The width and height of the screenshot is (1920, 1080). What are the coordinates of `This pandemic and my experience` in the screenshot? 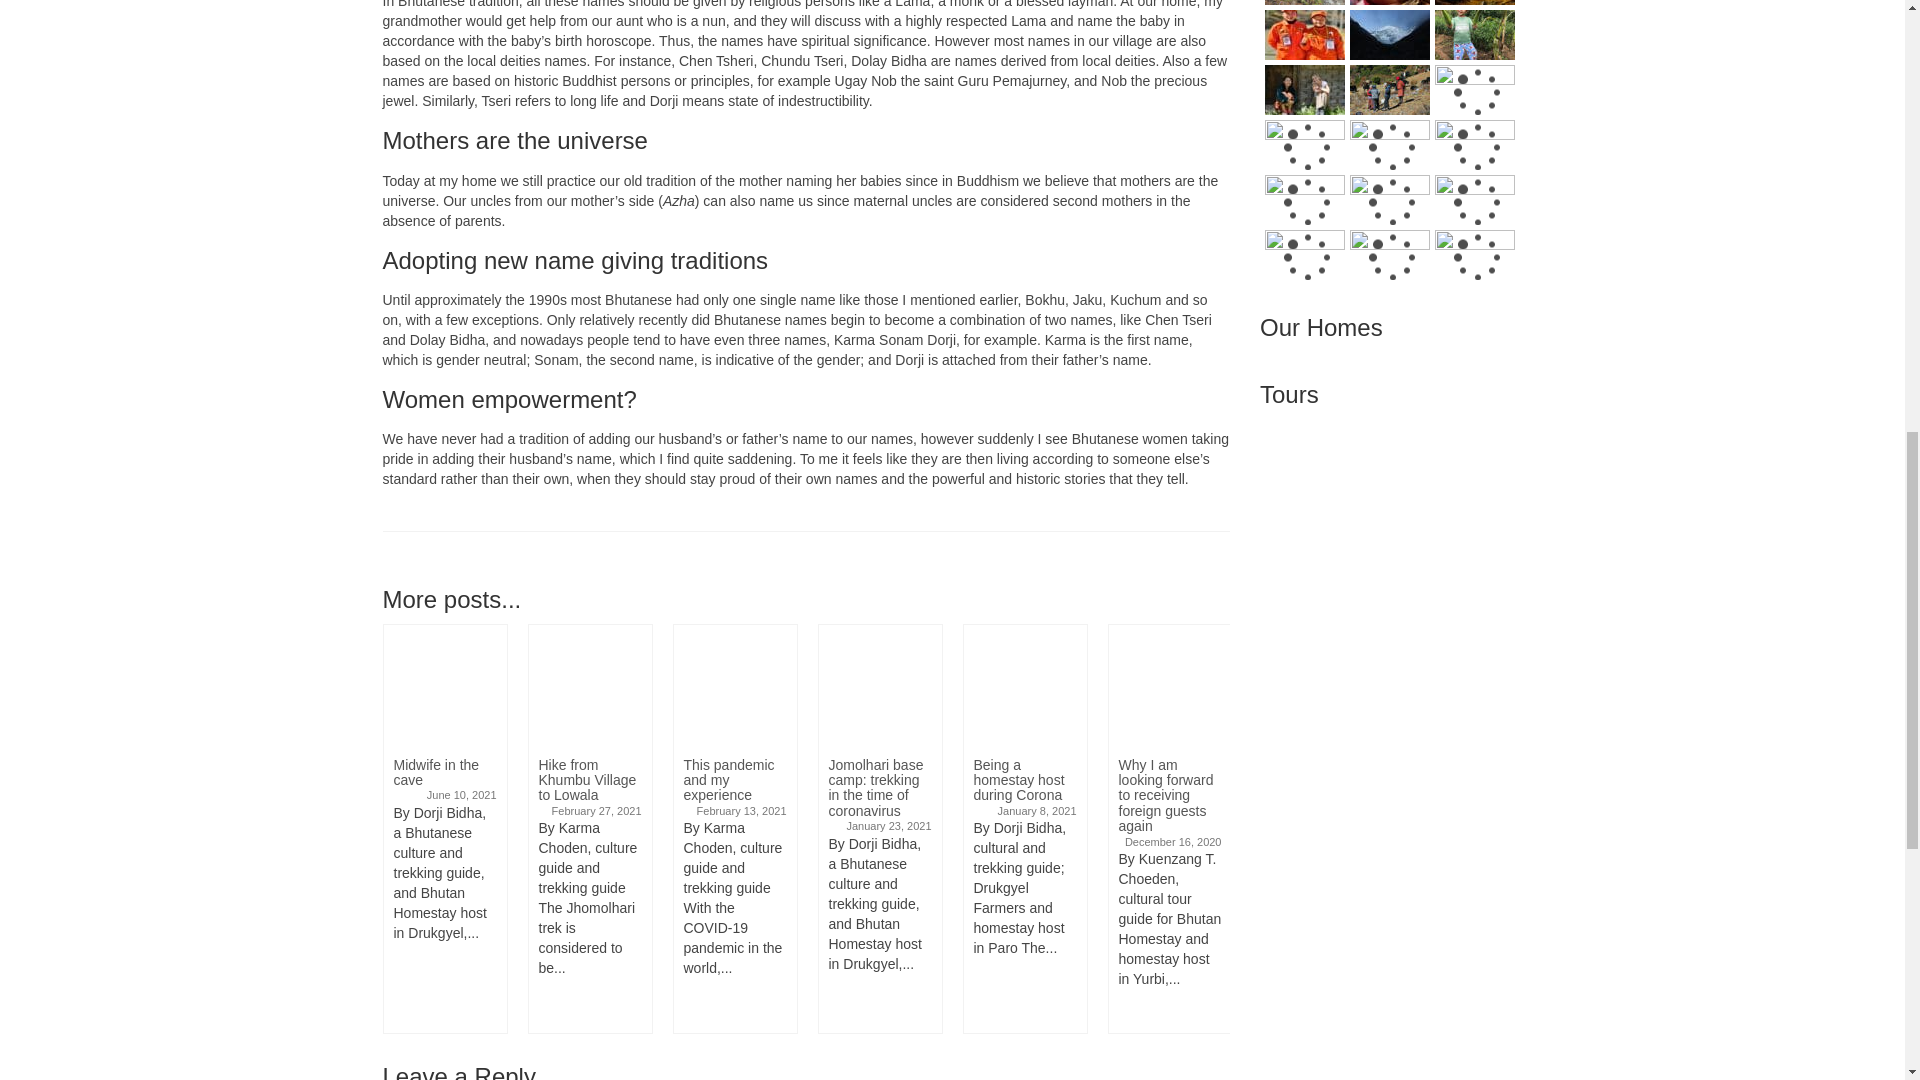 It's located at (734, 686).